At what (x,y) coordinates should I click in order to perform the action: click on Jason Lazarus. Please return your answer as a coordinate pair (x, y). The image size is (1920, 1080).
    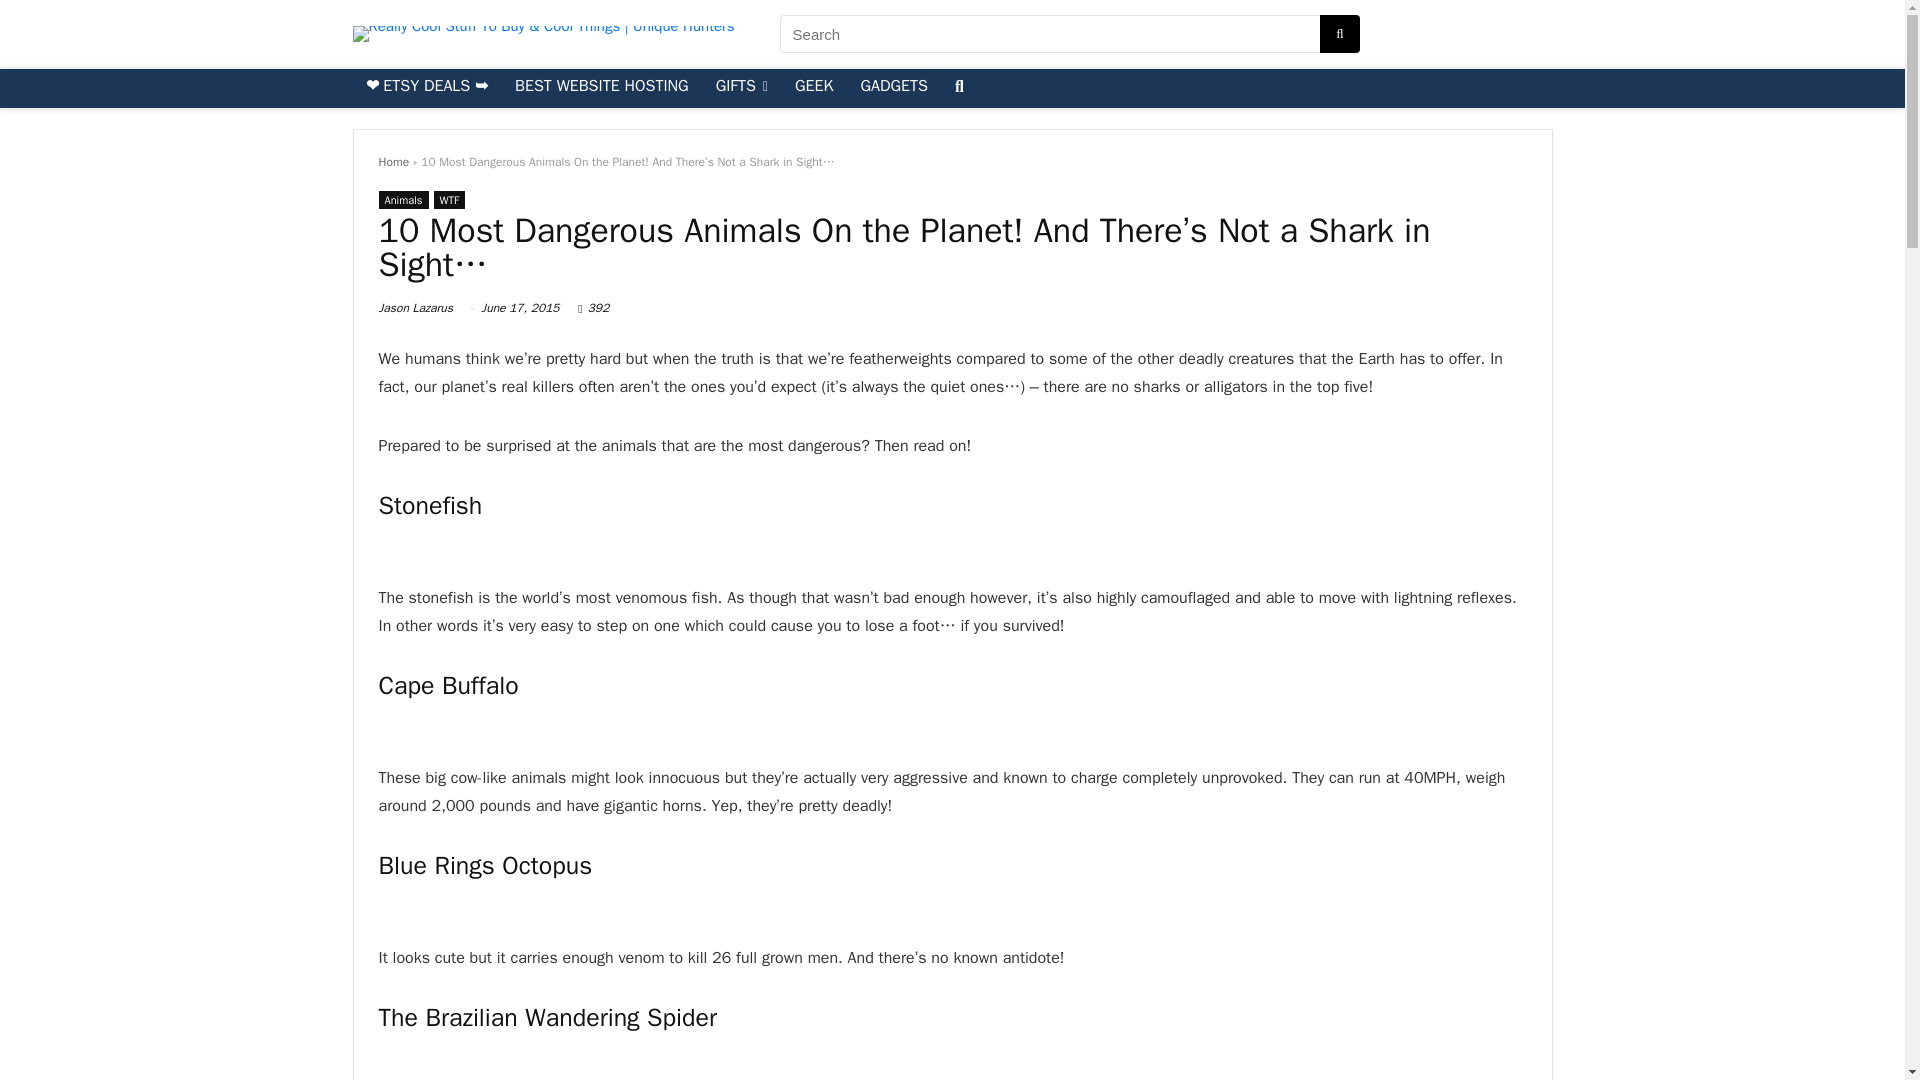
    Looking at the image, I should click on (416, 308).